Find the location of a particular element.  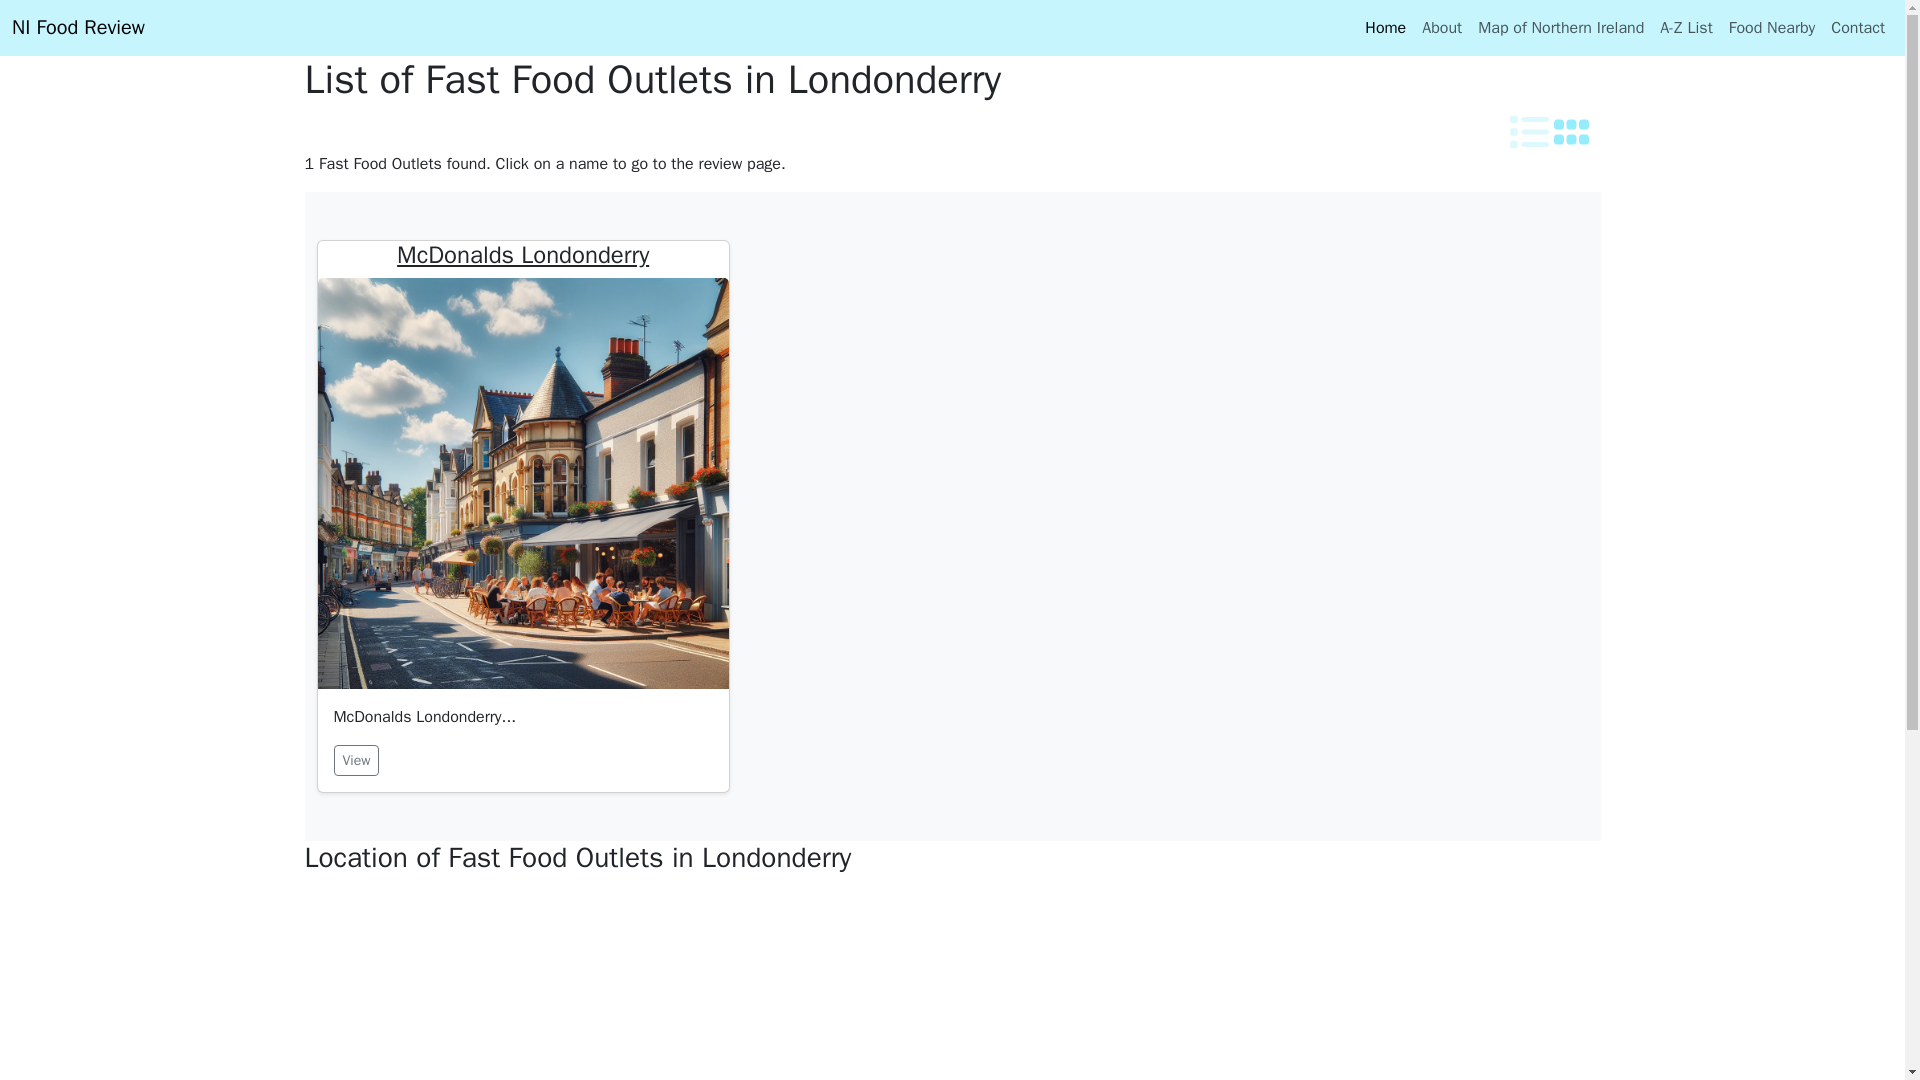

Food Nearby is located at coordinates (1772, 27).